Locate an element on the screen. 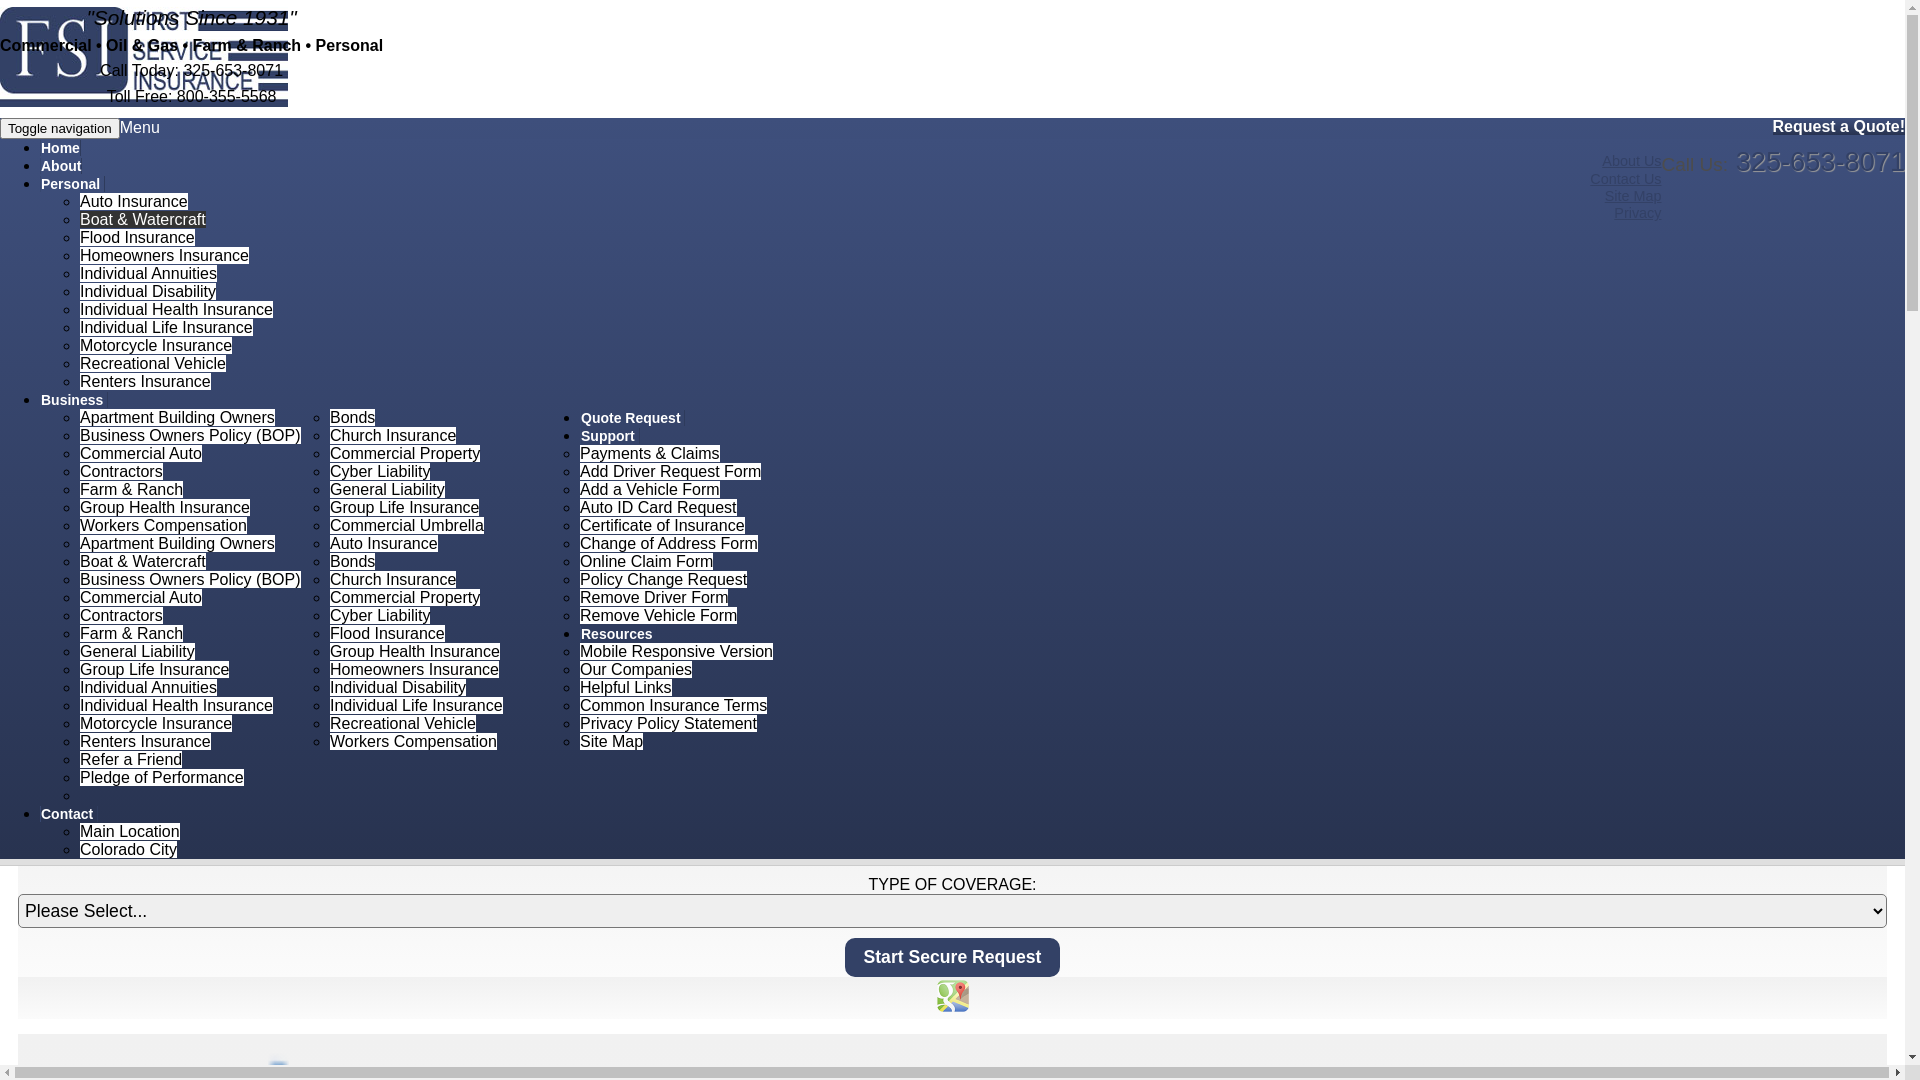  Boat & Watercraft is located at coordinates (143, 562).